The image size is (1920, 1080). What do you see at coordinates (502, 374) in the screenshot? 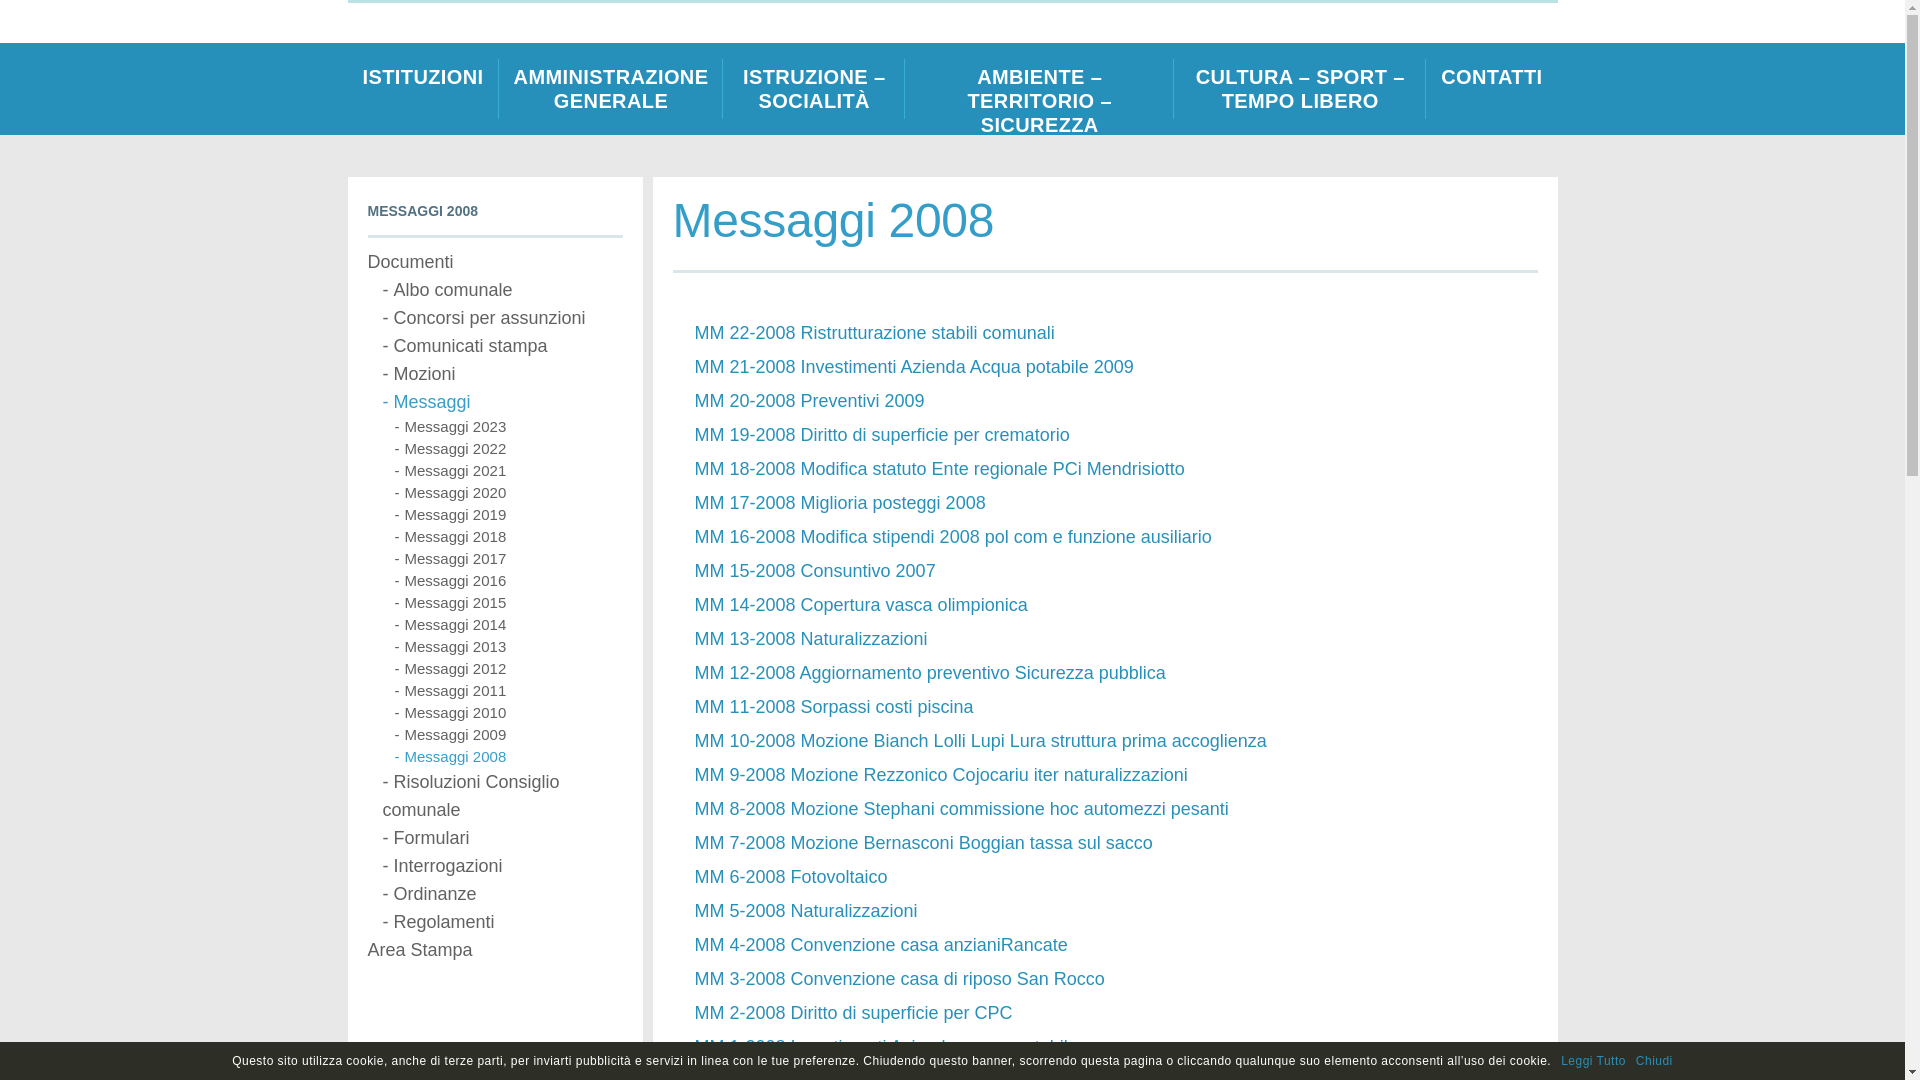
I see `Mozioni` at bounding box center [502, 374].